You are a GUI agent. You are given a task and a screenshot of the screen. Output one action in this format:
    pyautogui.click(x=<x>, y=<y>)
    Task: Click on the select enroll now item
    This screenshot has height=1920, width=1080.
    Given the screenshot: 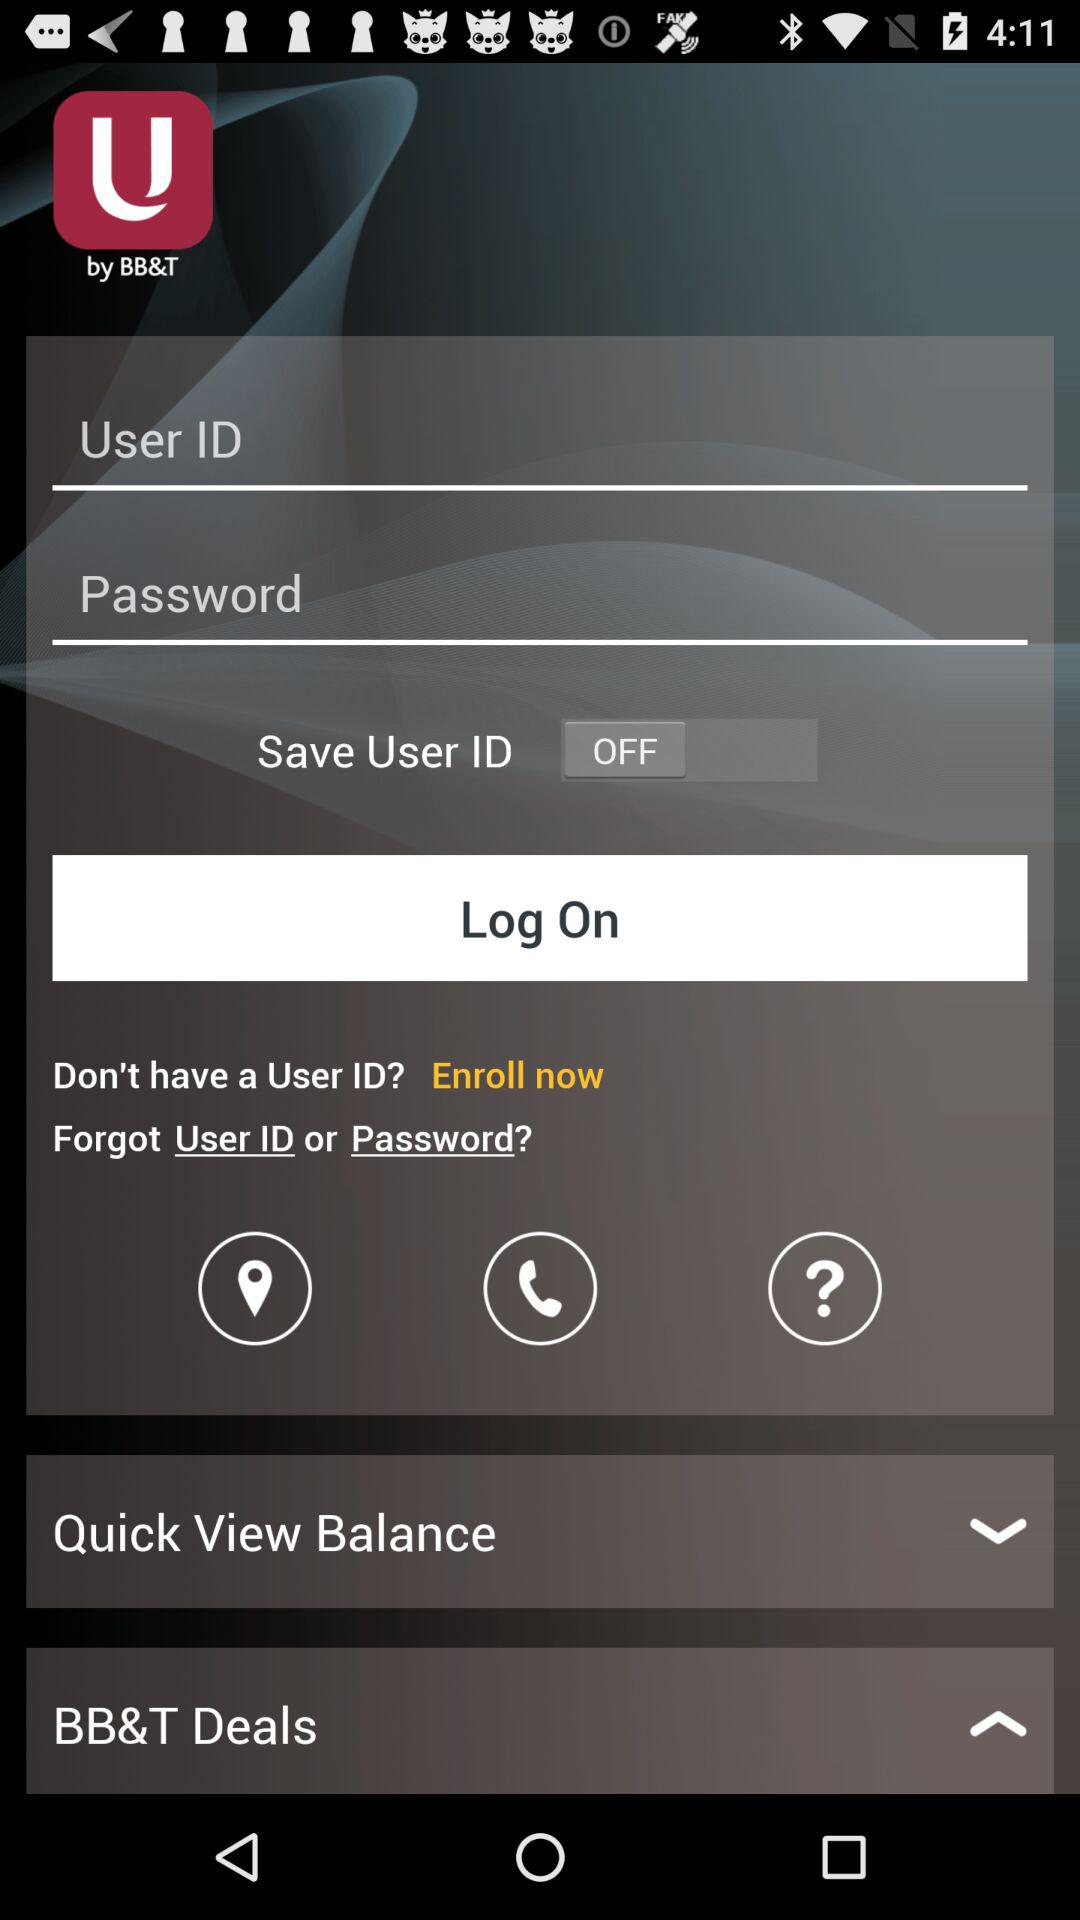 What is the action you would take?
    pyautogui.click(x=518, y=1074)
    